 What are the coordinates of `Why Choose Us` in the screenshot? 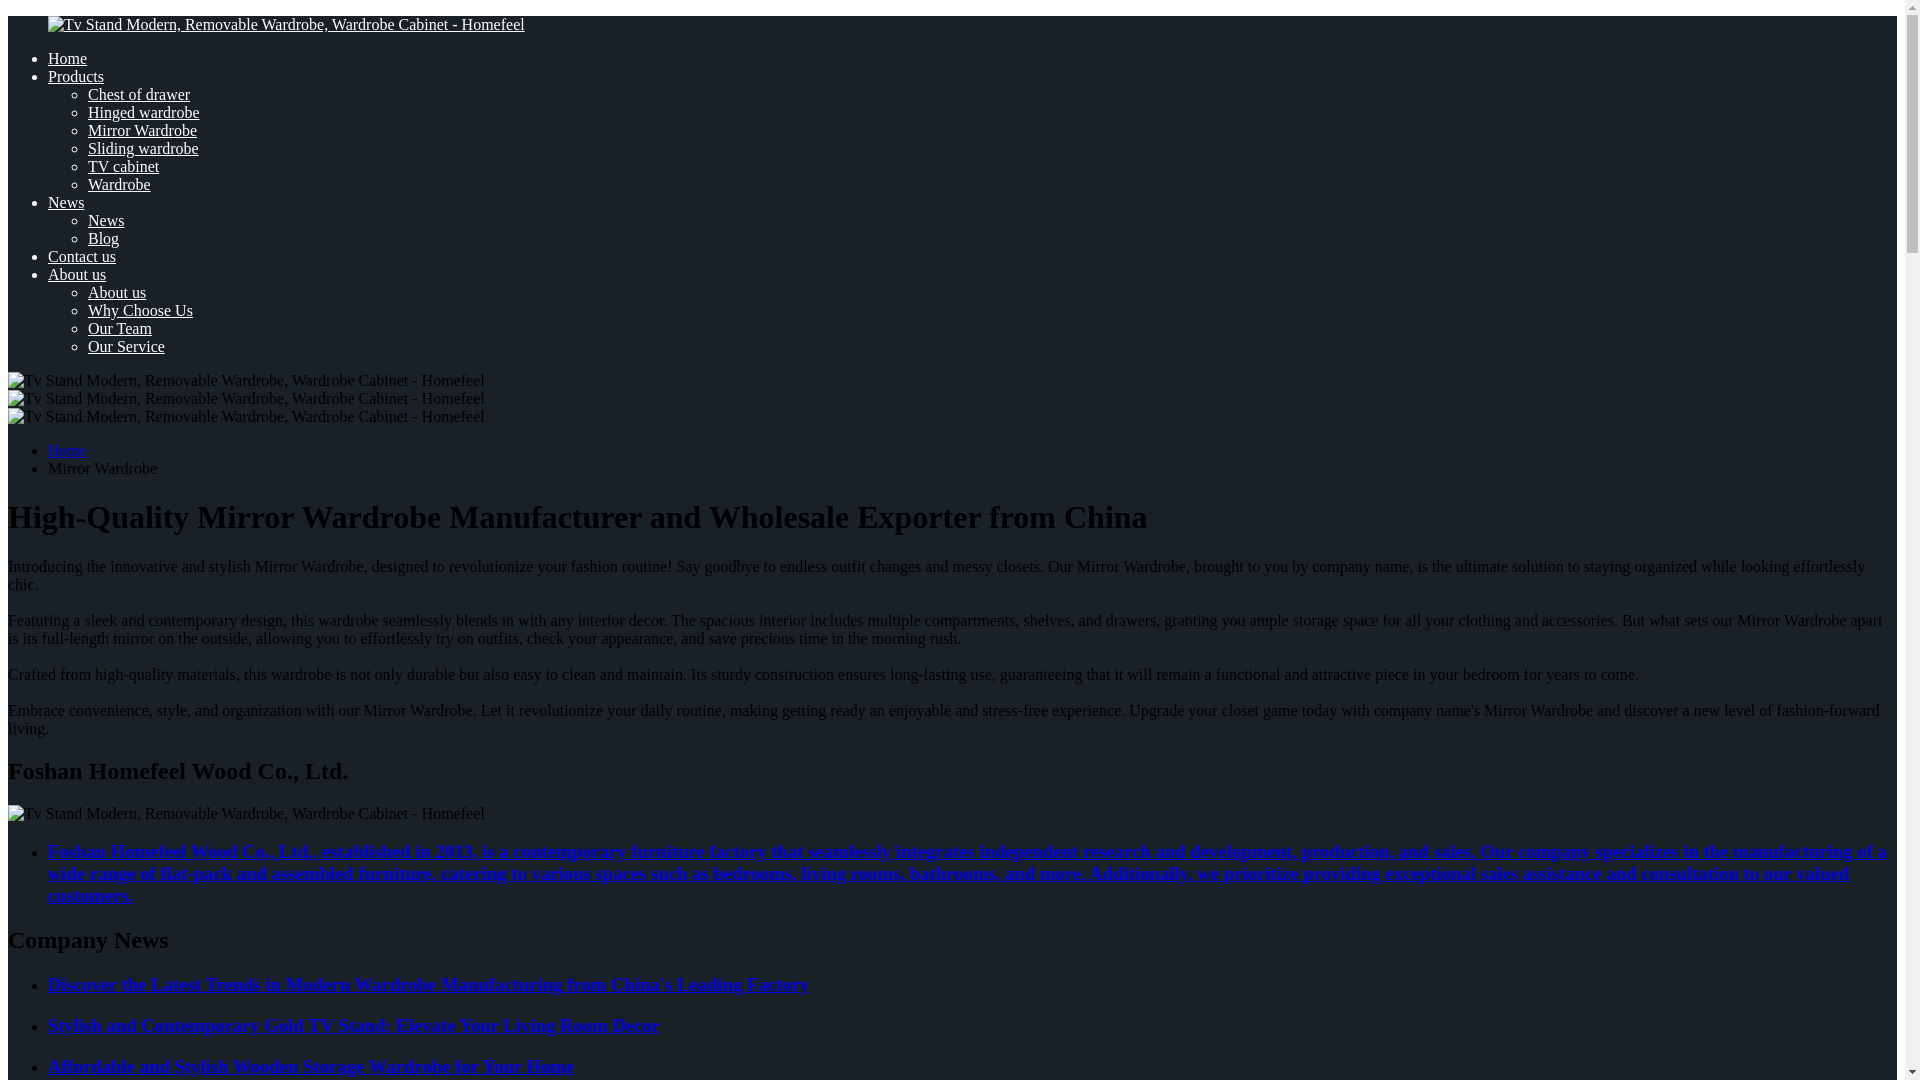 It's located at (140, 310).